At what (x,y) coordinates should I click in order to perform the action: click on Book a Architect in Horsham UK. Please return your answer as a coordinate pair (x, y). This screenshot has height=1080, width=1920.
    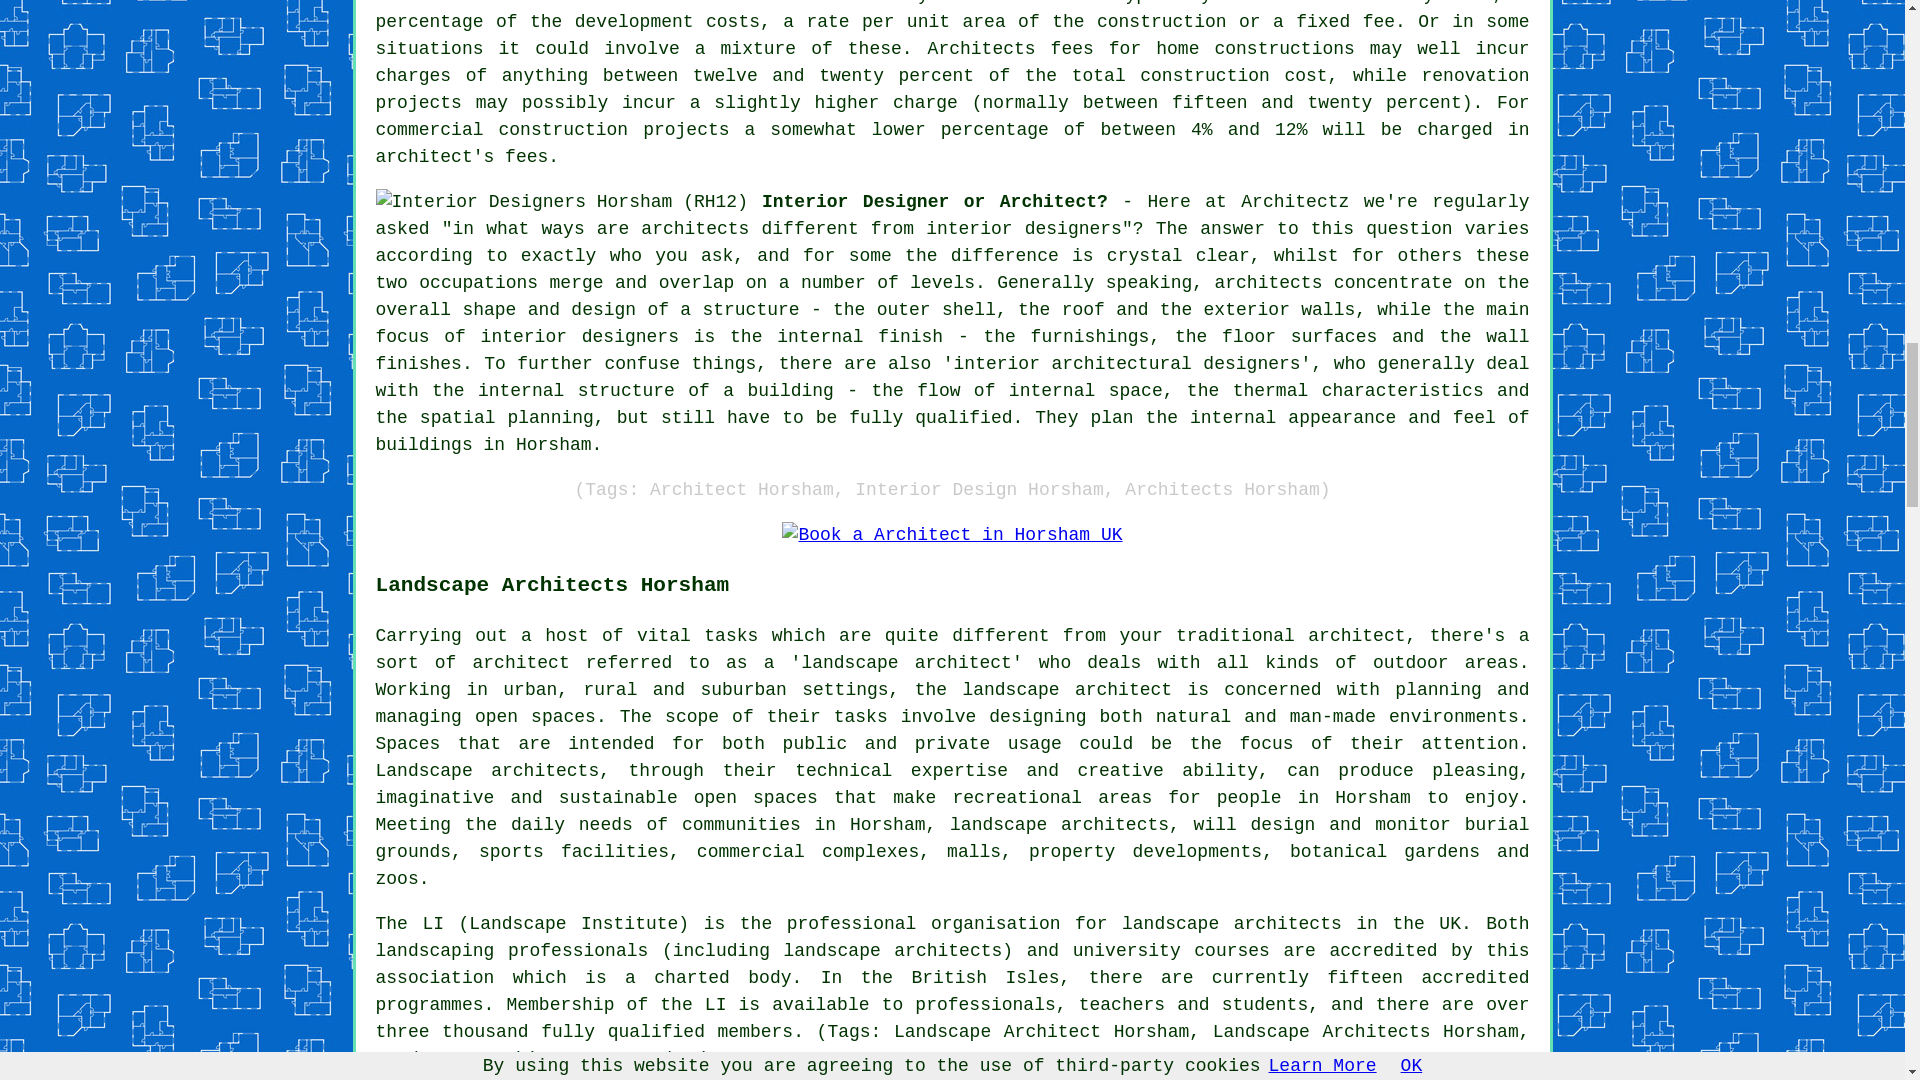
    Looking at the image, I should click on (951, 534).